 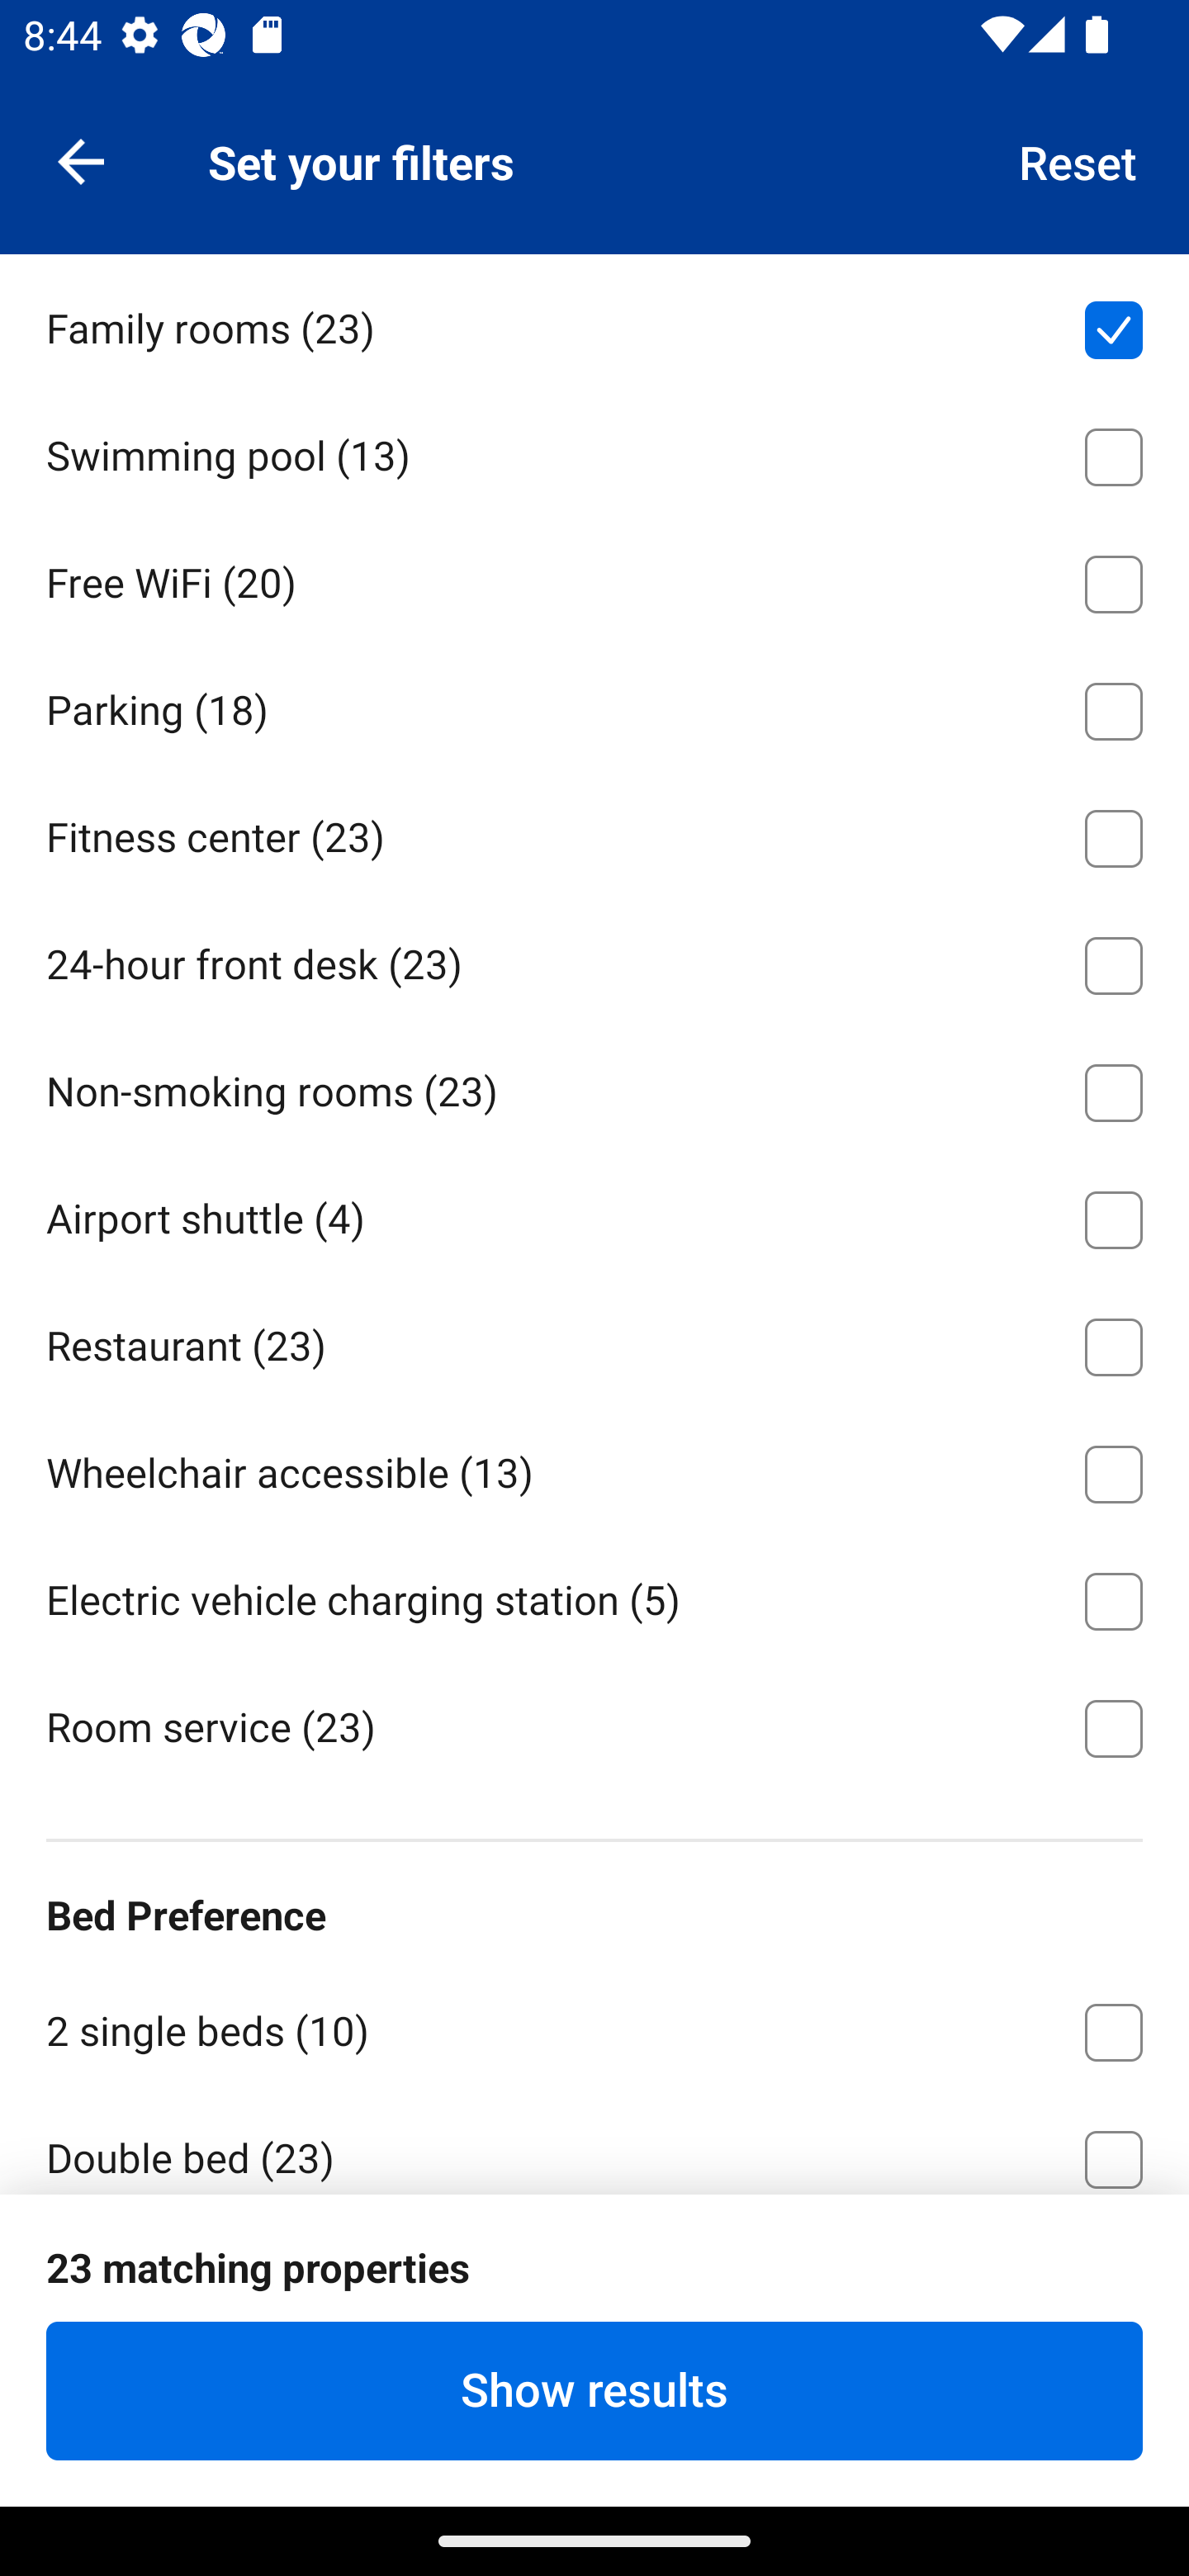 I want to click on Navigate up, so click(x=81, y=160).